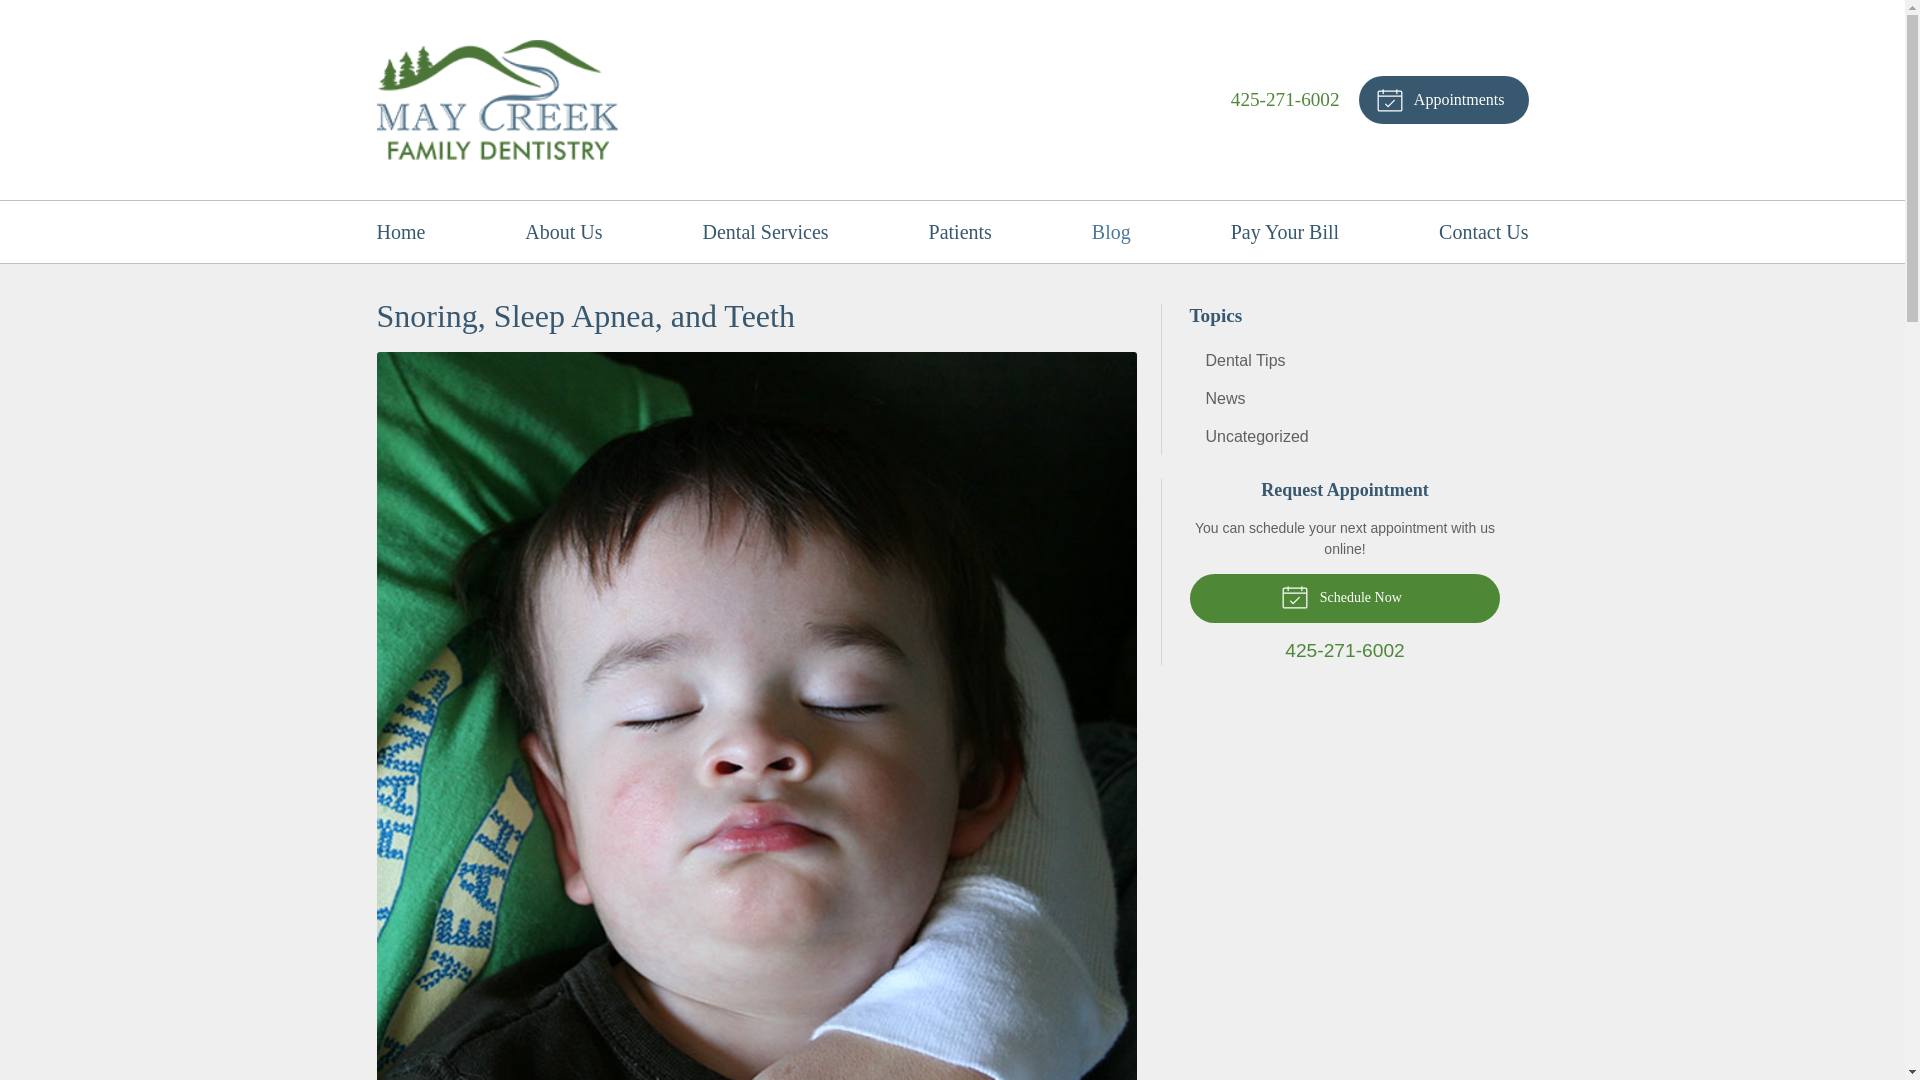 This screenshot has width=1920, height=1080. What do you see at coordinates (1346, 652) in the screenshot?
I see `Call practice` at bounding box center [1346, 652].